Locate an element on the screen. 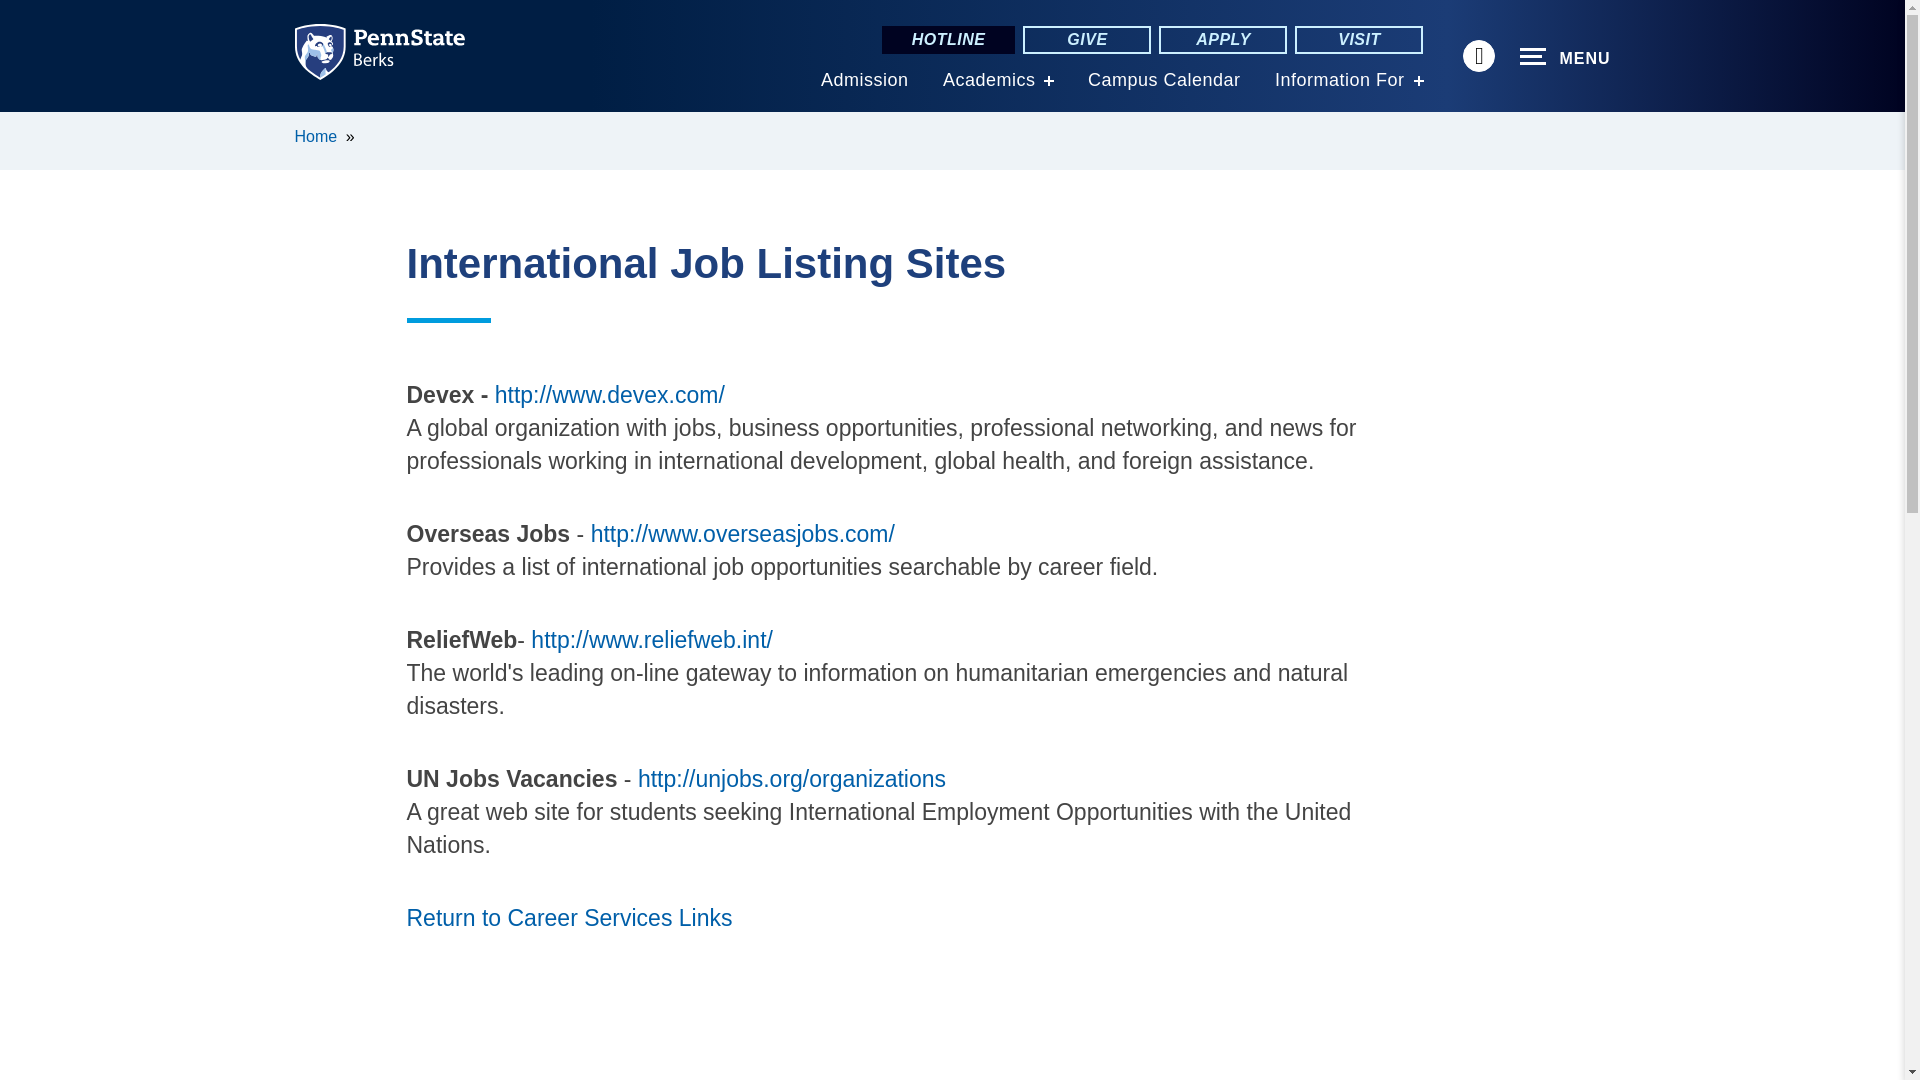 The image size is (1920, 1080). UN Jobs is located at coordinates (792, 778).